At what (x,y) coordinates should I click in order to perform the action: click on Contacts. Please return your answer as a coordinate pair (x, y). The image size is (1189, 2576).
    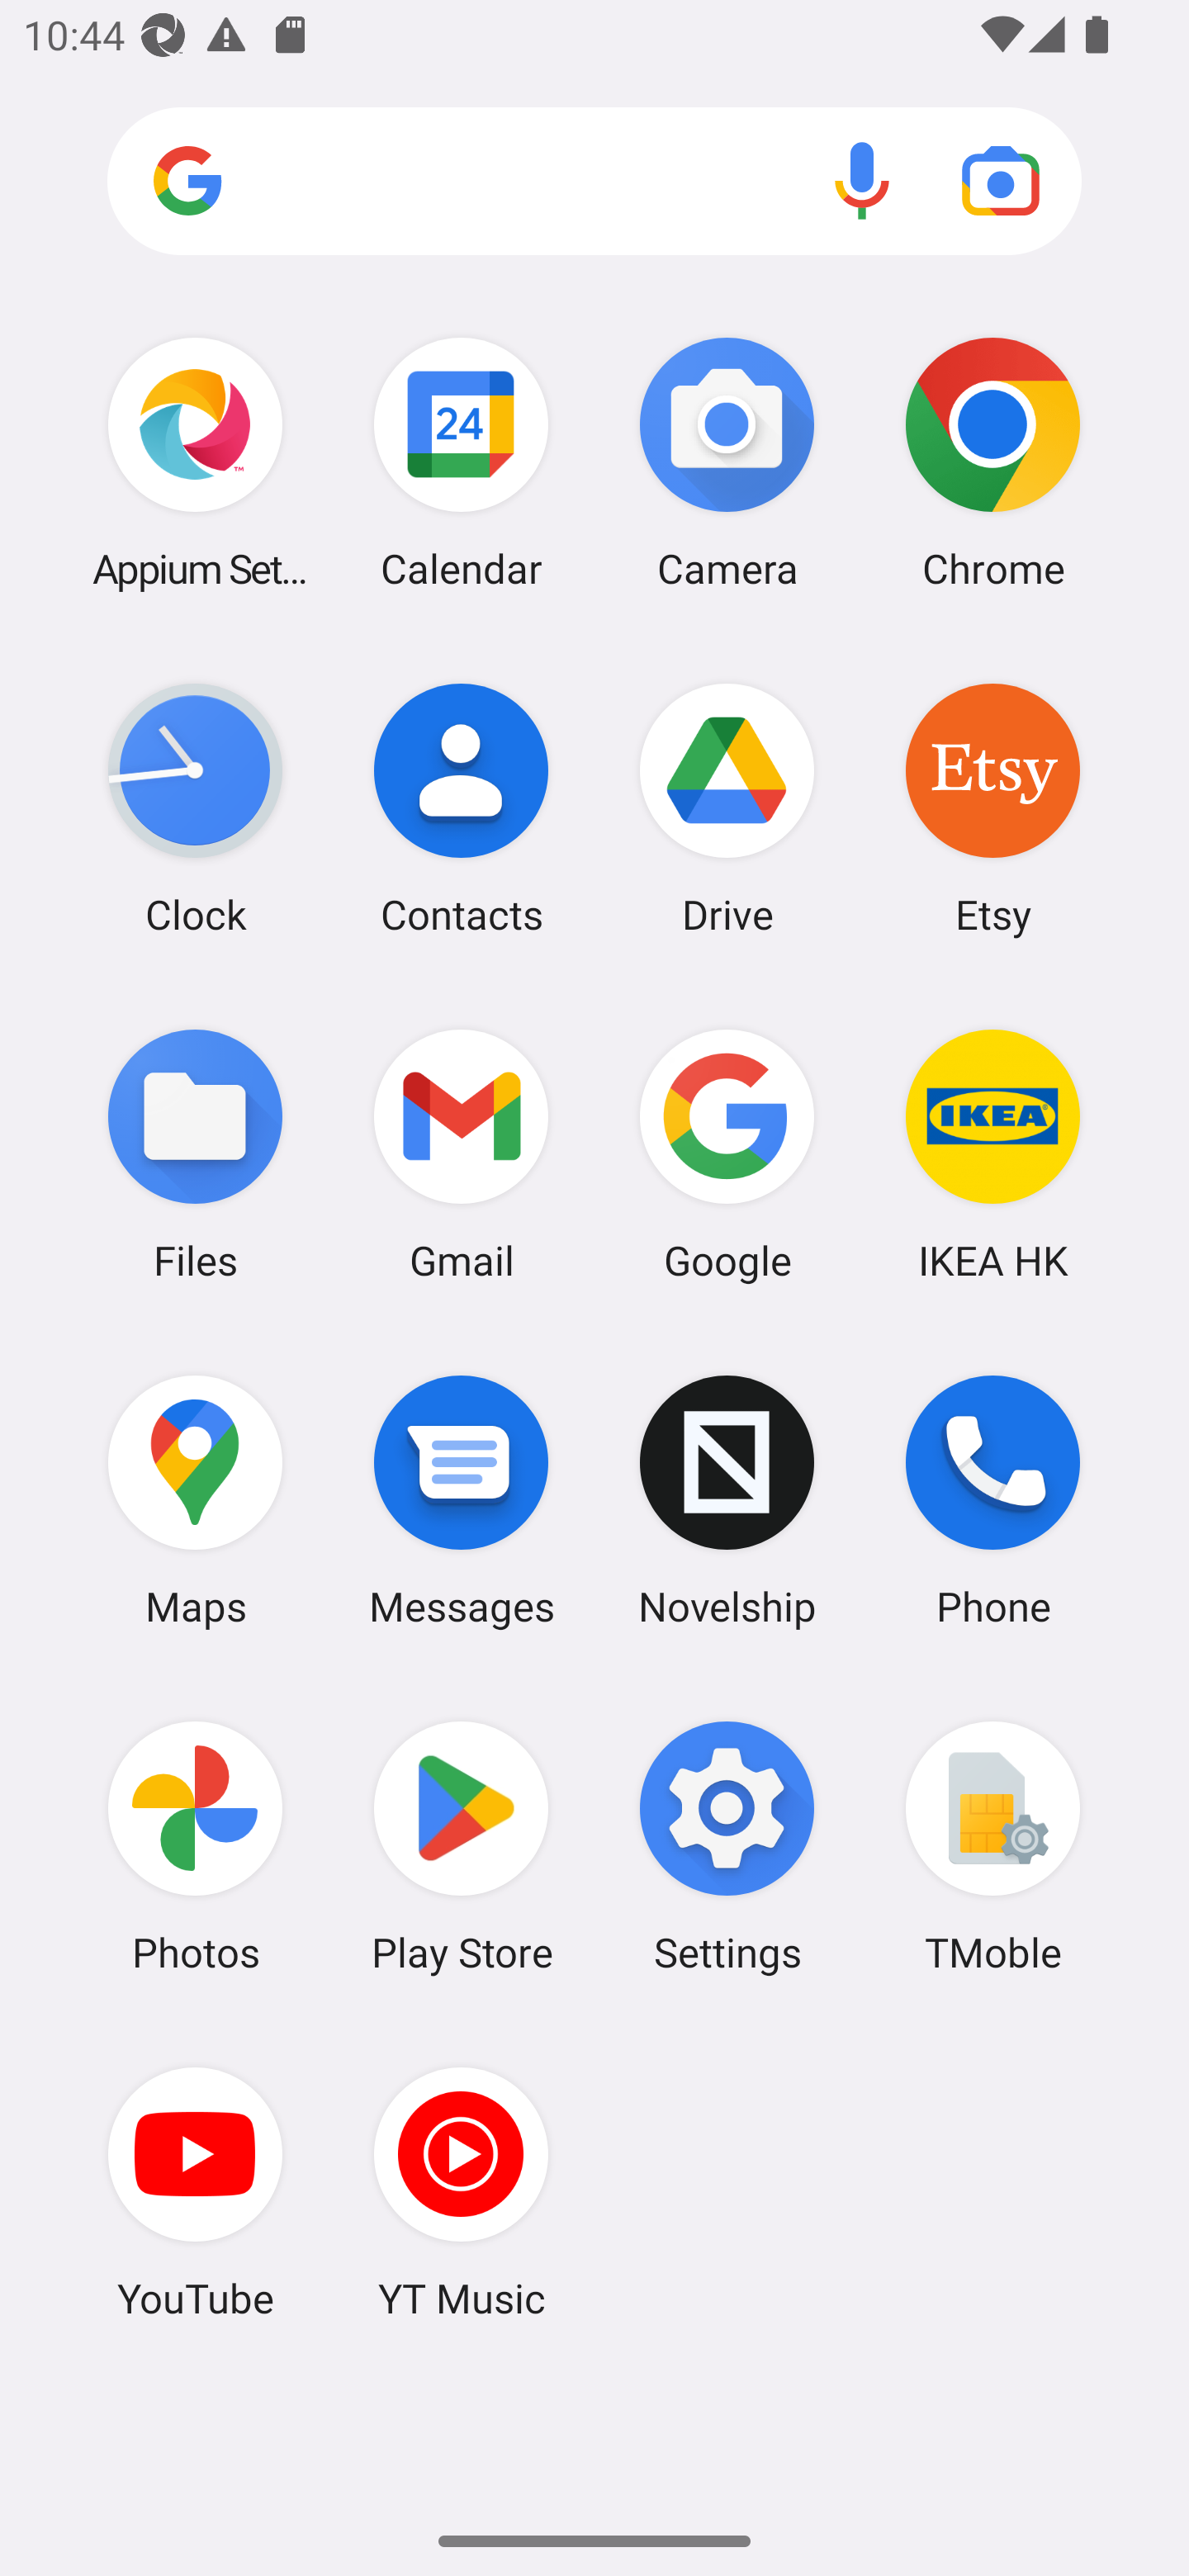
    Looking at the image, I should click on (461, 808).